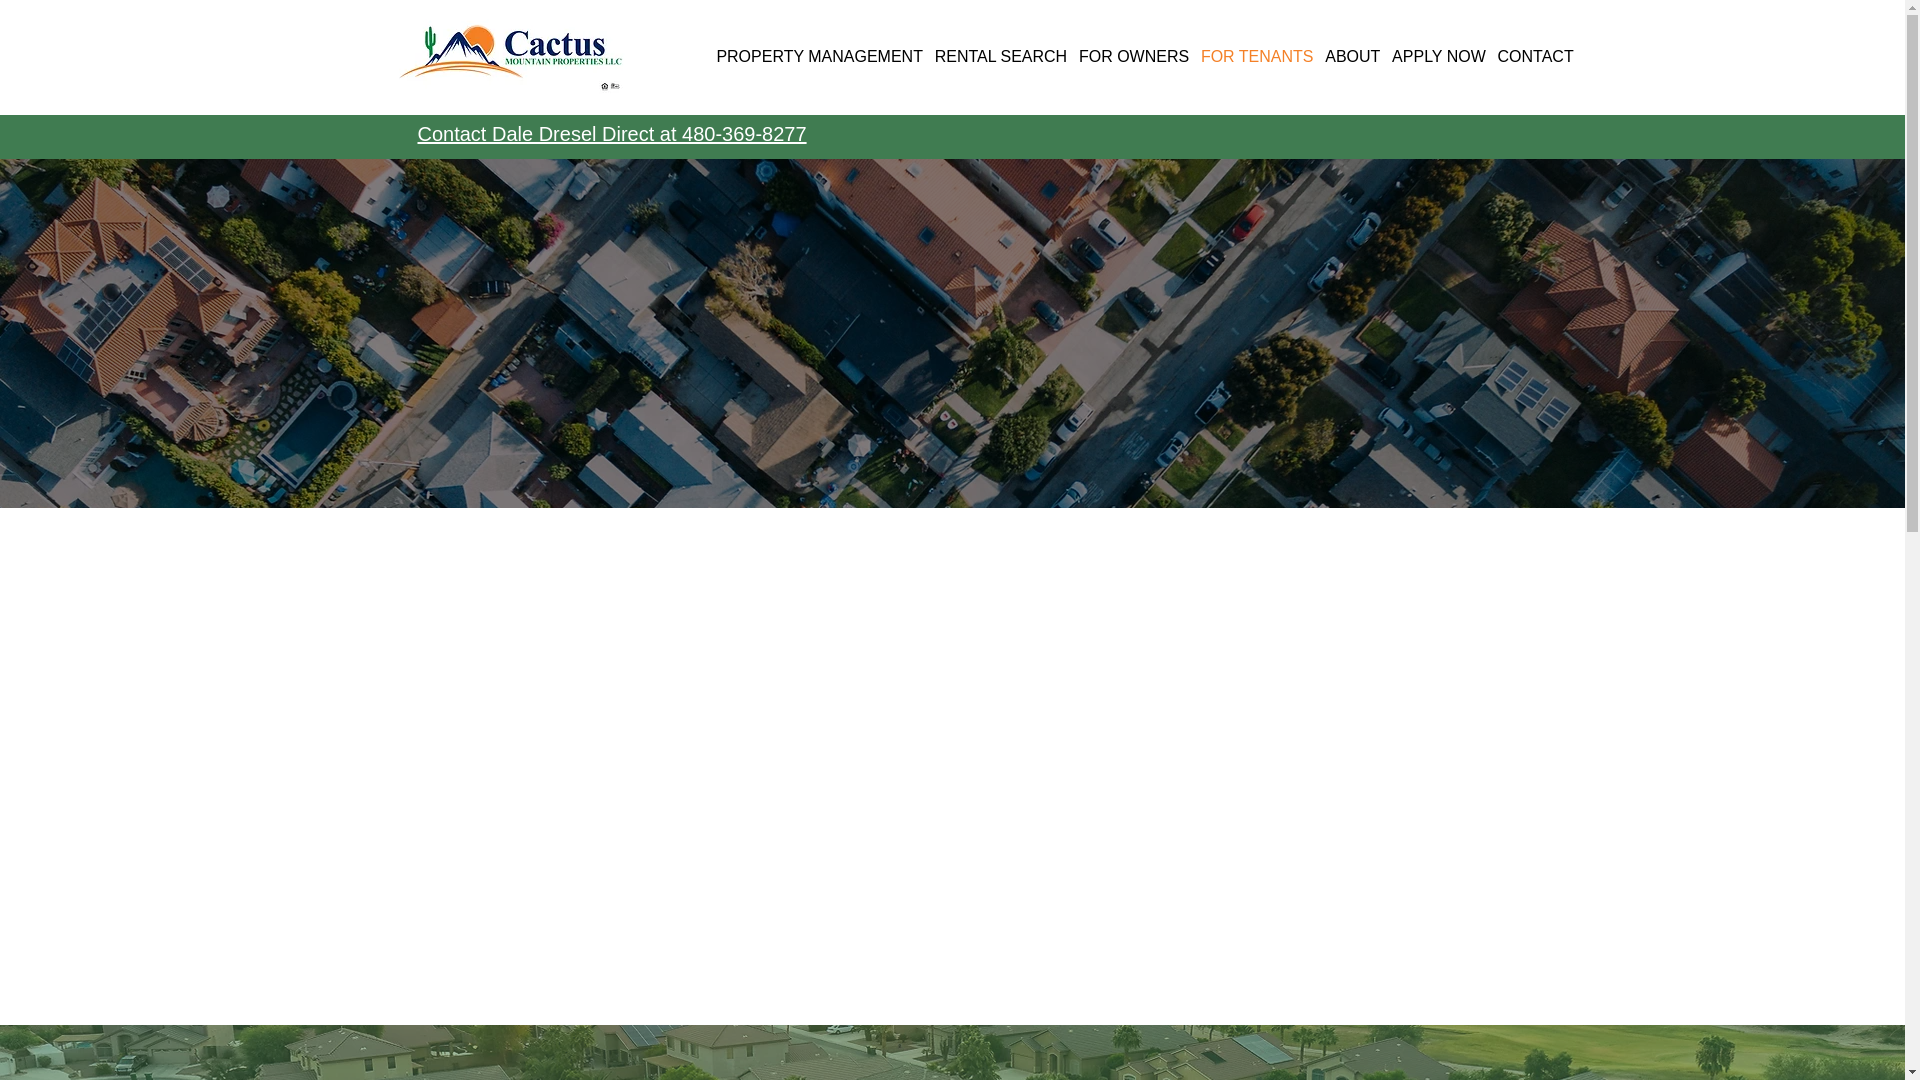  Describe the element at coordinates (1001, 56) in the screenshot. I see `RENTAL SEARCH` at that location.